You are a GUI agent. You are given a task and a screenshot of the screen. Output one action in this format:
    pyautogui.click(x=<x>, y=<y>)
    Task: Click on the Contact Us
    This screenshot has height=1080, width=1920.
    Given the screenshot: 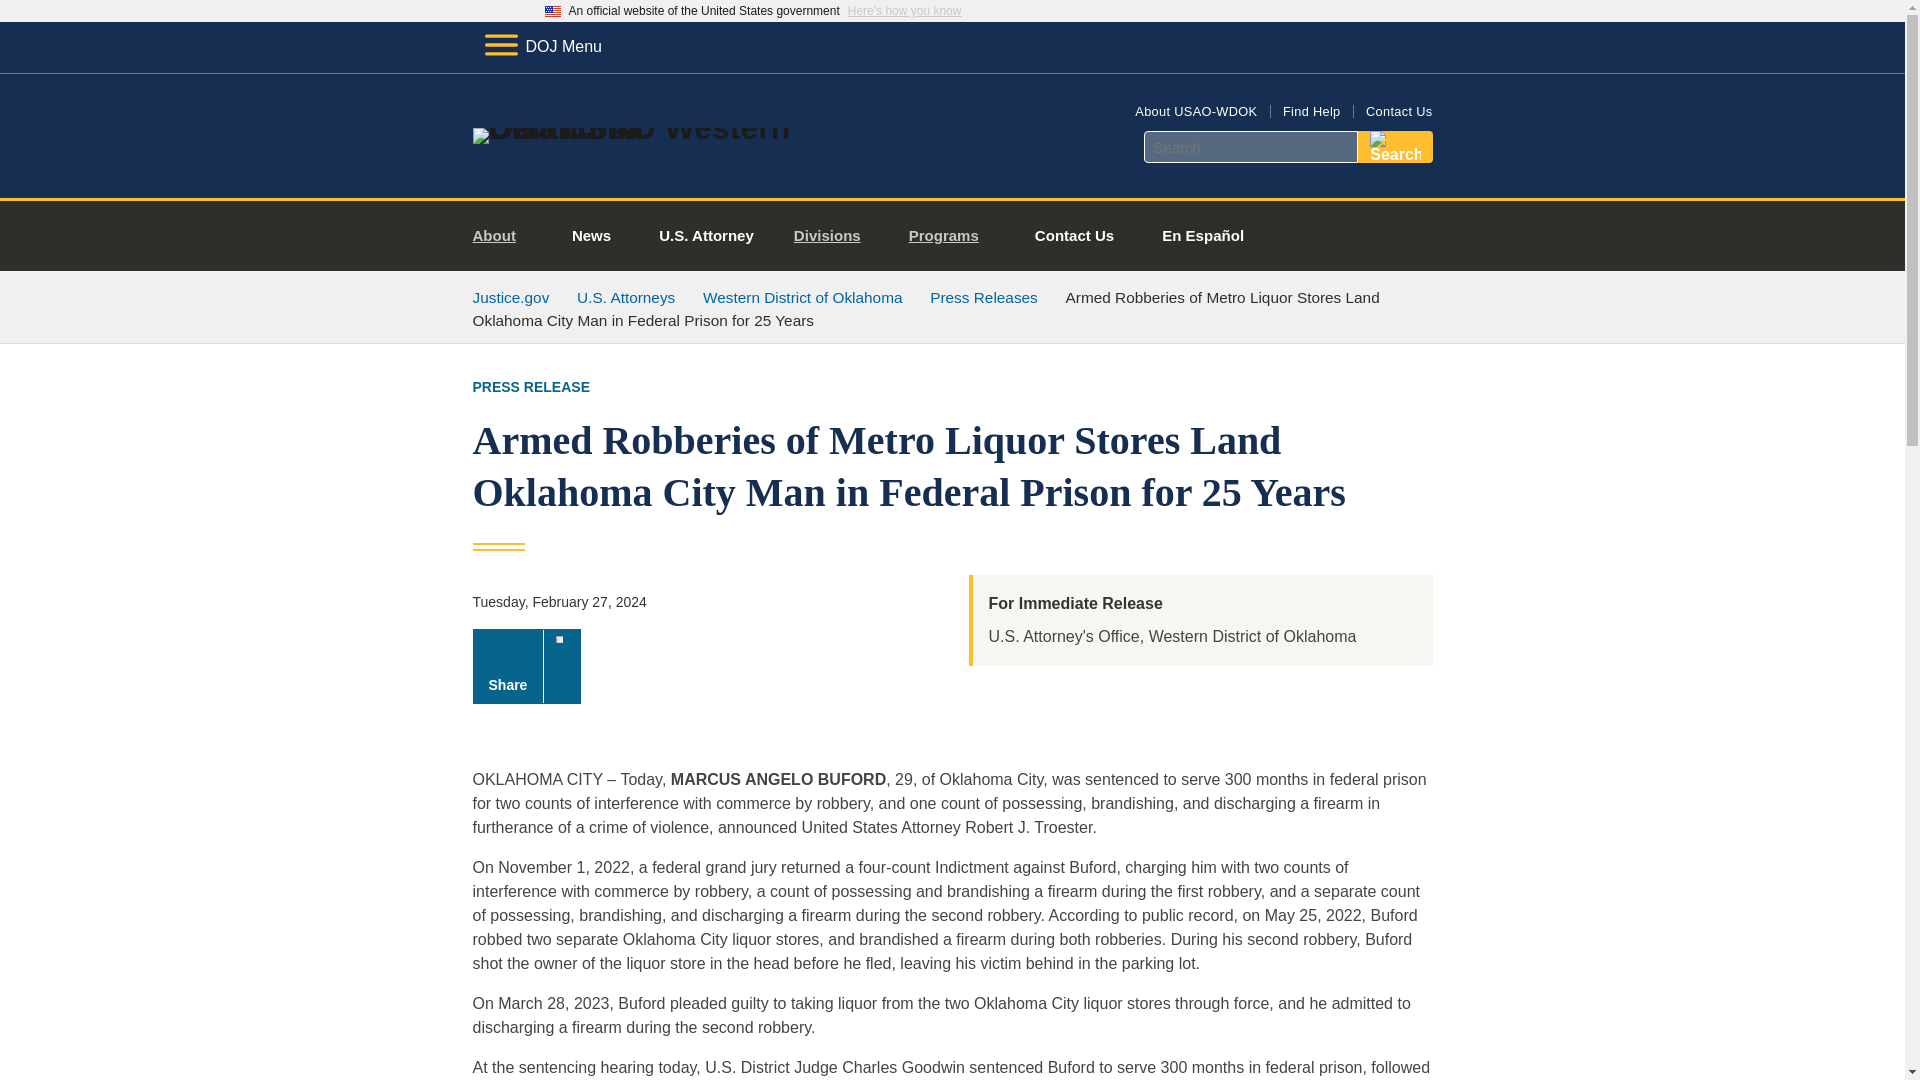 What is the action you would take?
    pyautogui.click(x=1074, y=236)
    